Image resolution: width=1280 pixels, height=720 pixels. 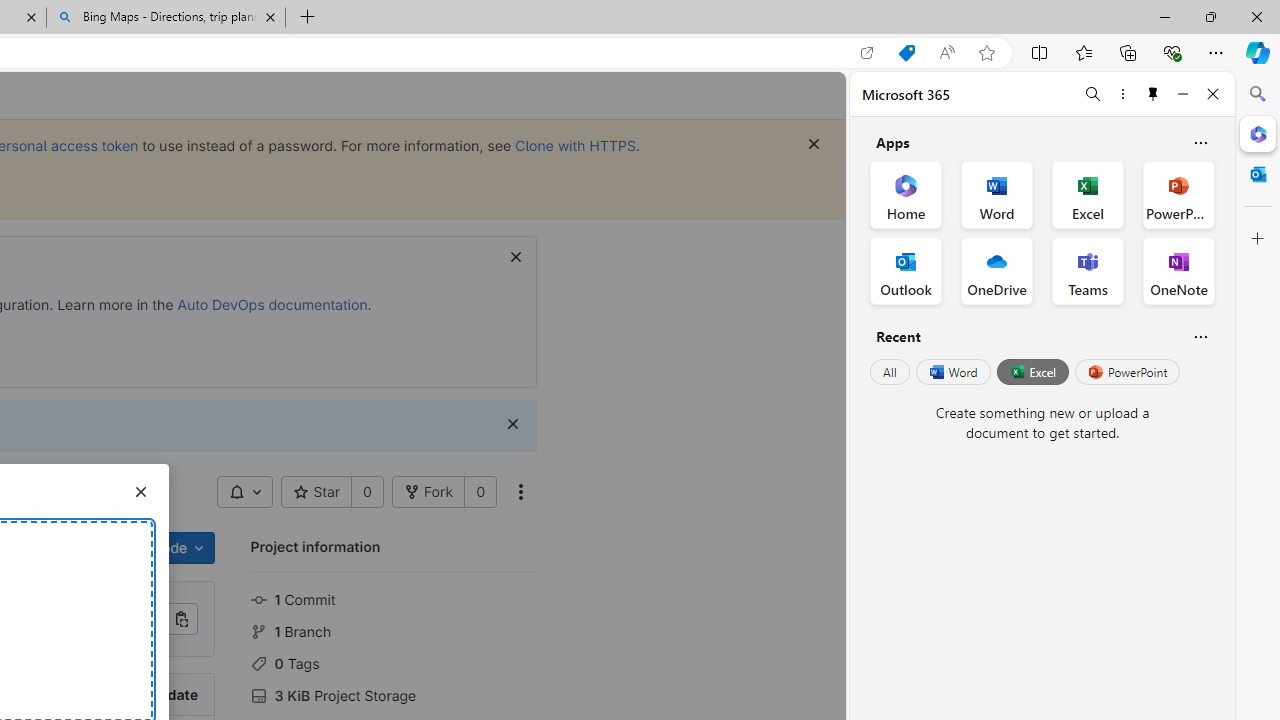 What do you see at coordinates (867, 53) in the screenshot?
I see `Open in app` at bounding box center [867, 53].